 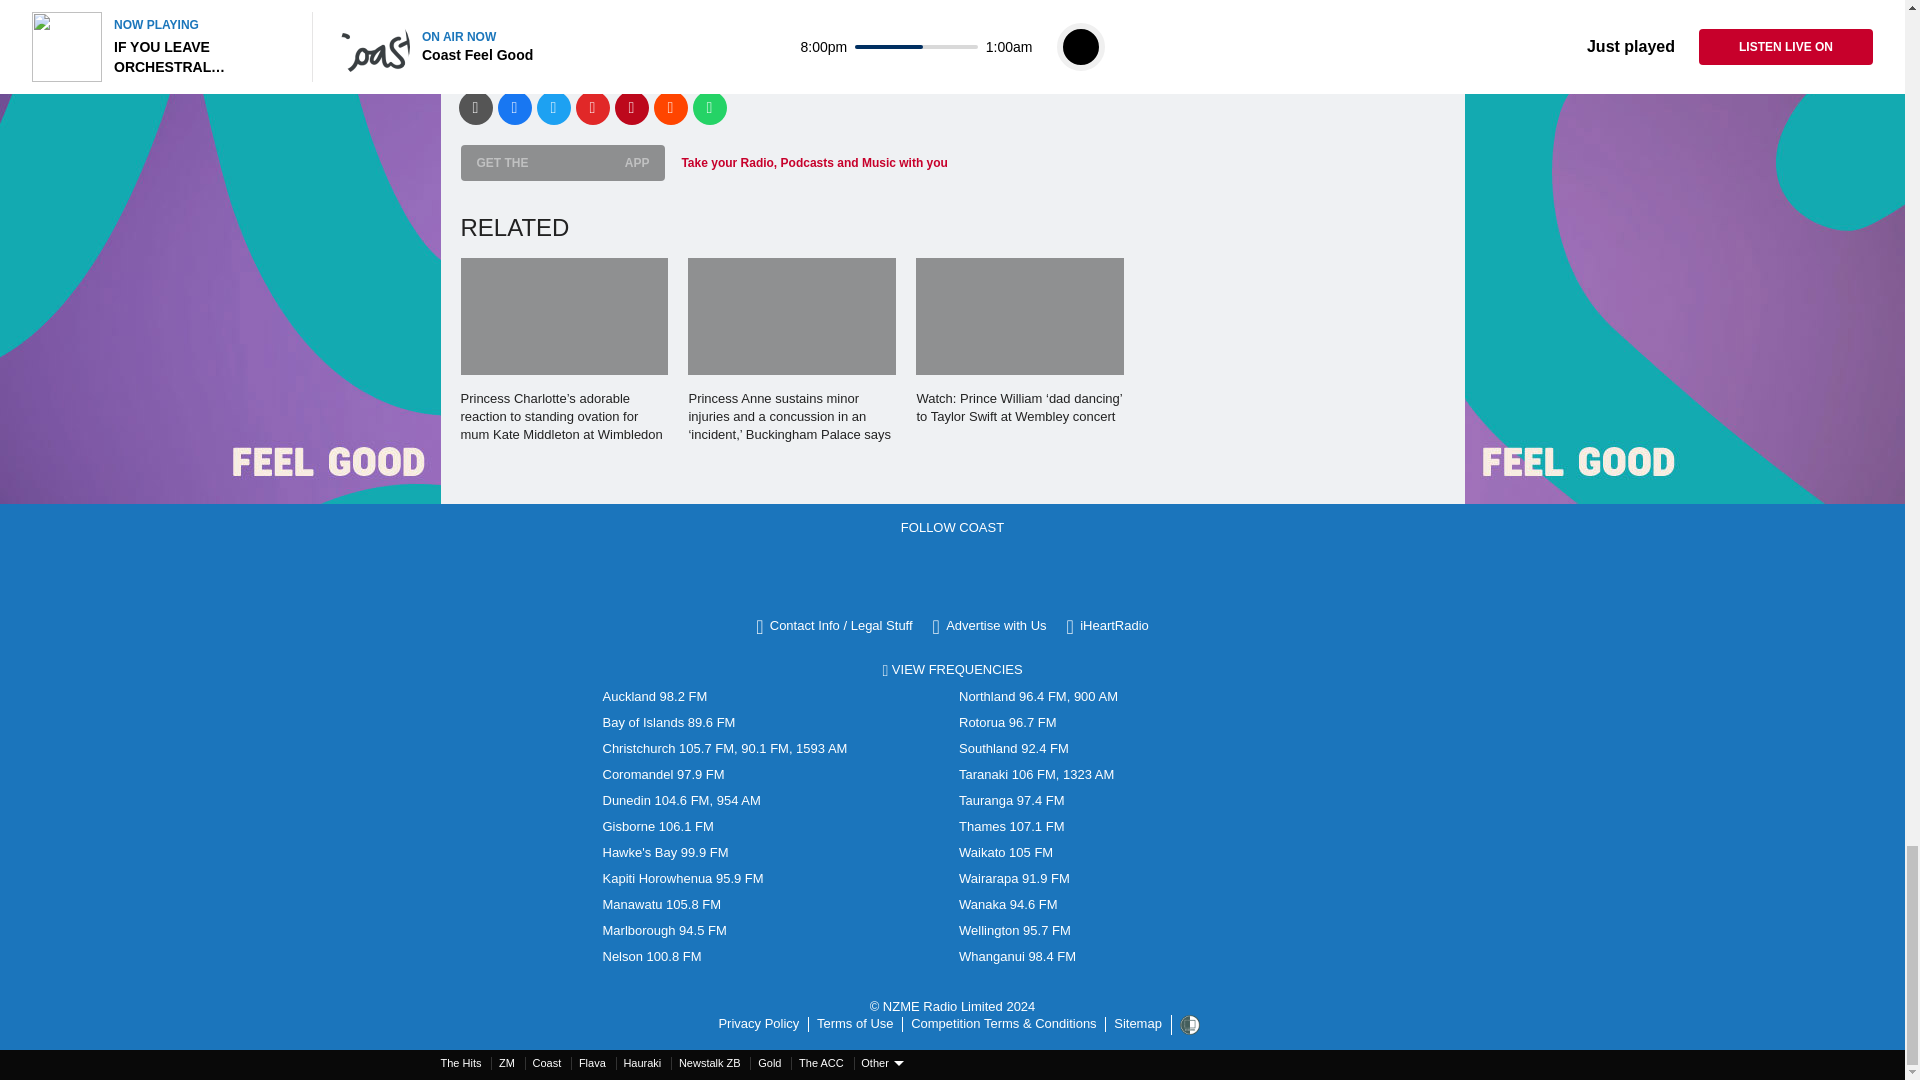 I want to click on Share with reddit, so click(x=670, y=108).